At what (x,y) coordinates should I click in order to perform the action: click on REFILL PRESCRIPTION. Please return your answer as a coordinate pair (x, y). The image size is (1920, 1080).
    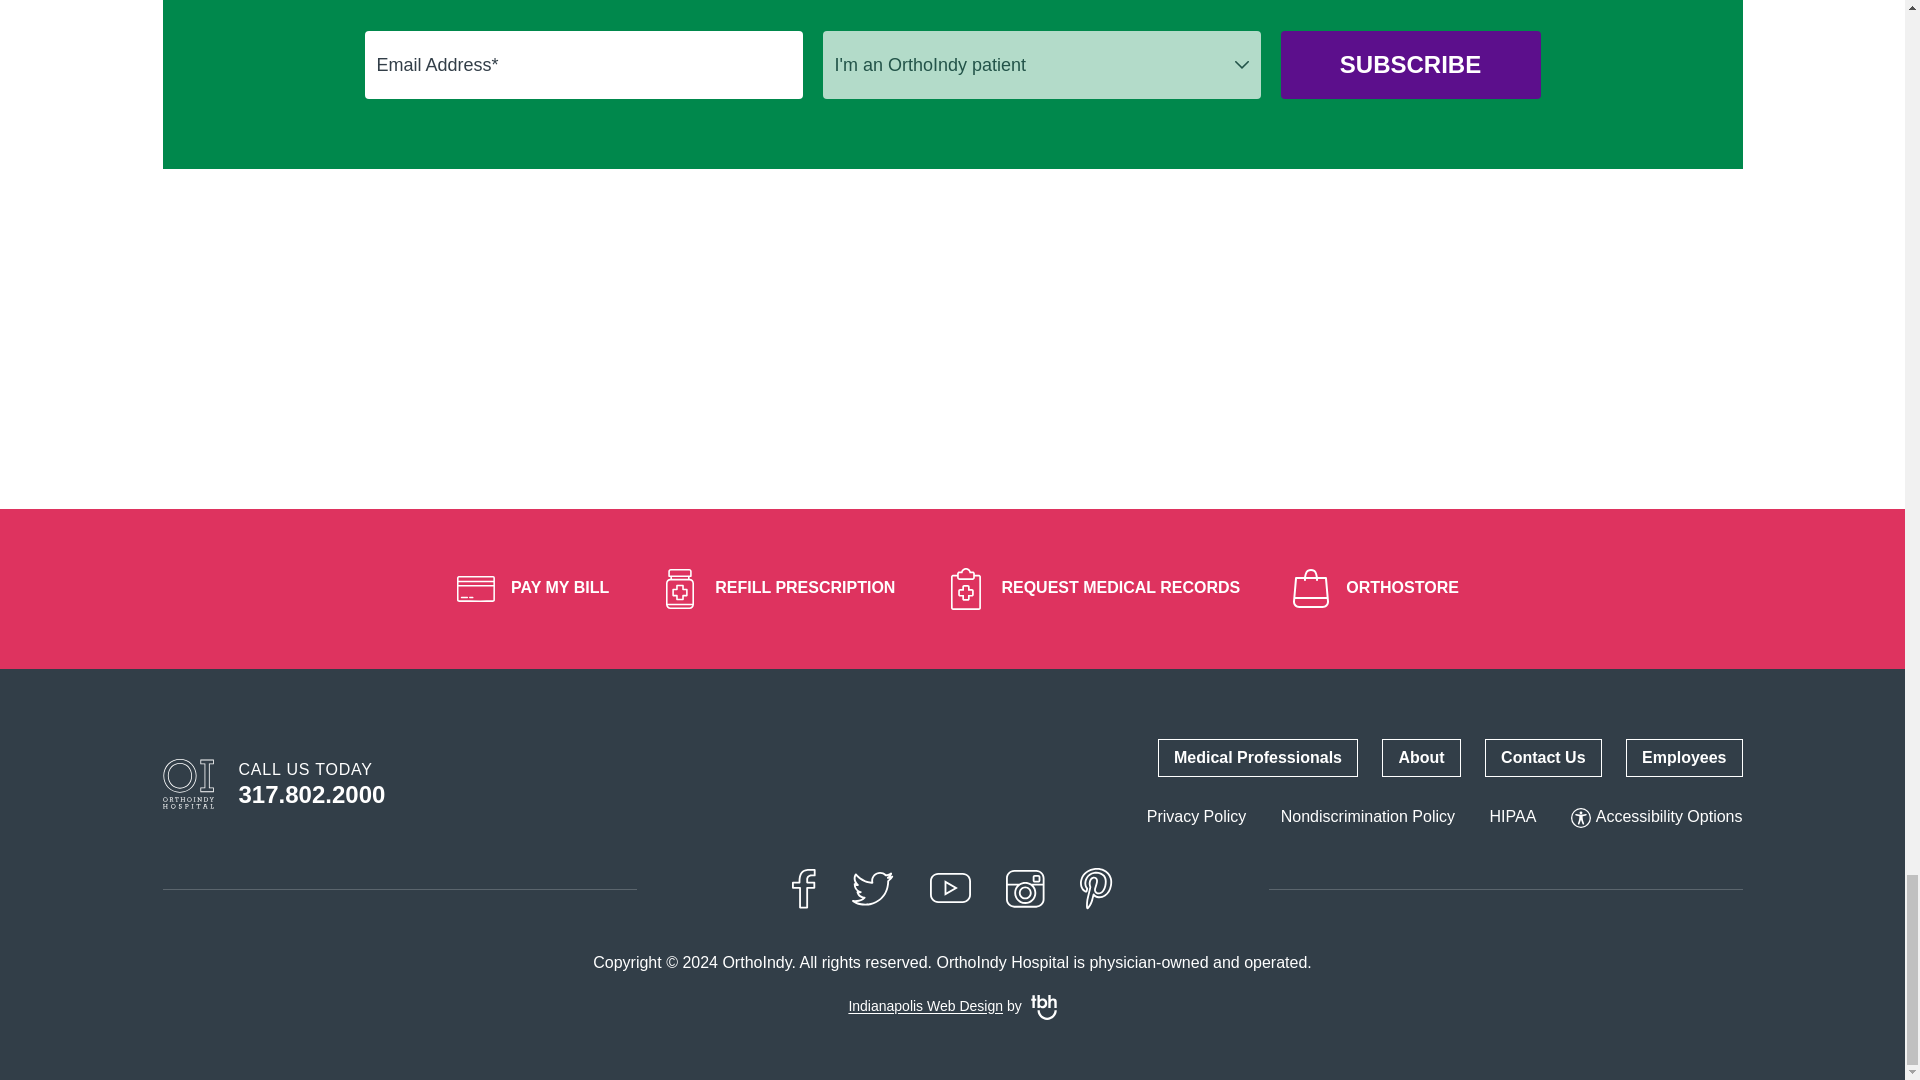
    Looking at the image, I should click on (772, 588).